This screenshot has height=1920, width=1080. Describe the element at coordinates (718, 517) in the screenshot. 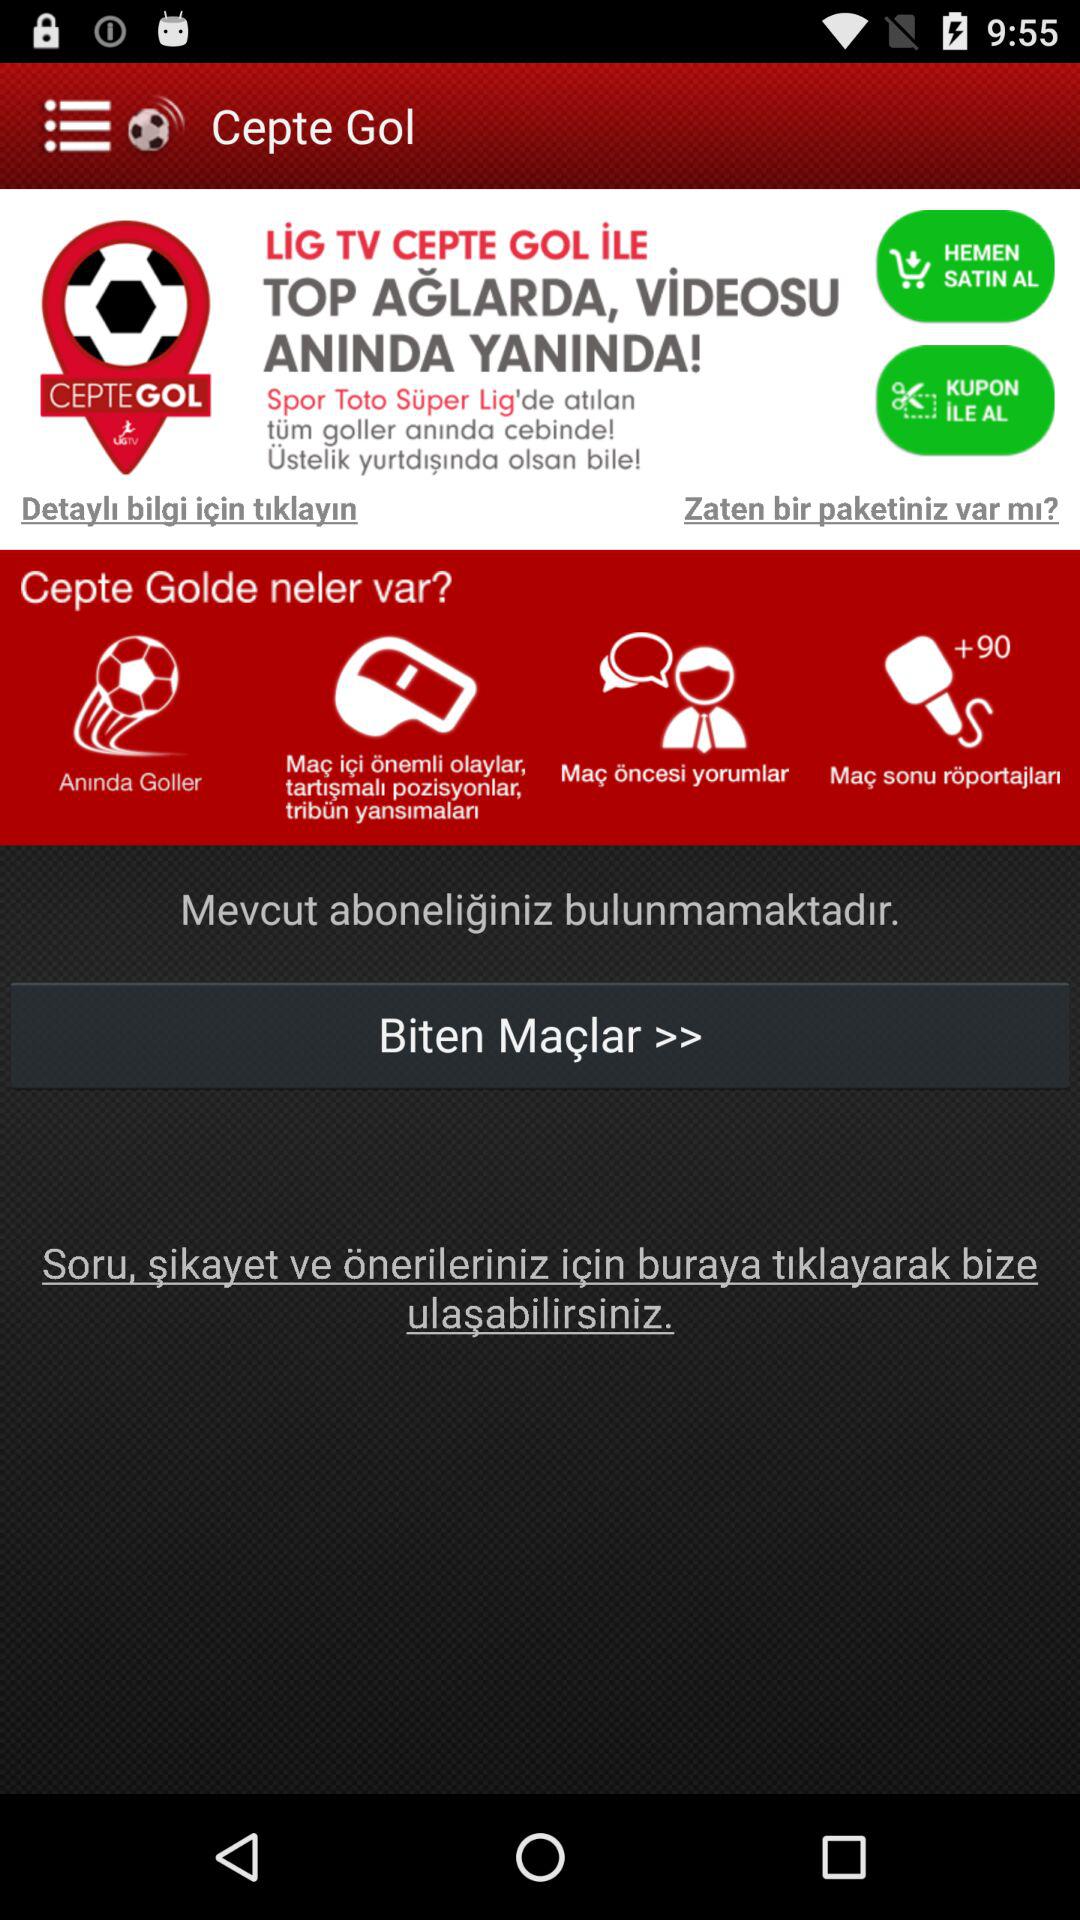

I see `select a option zaten bir paketiniz var mi on a page` at that location.